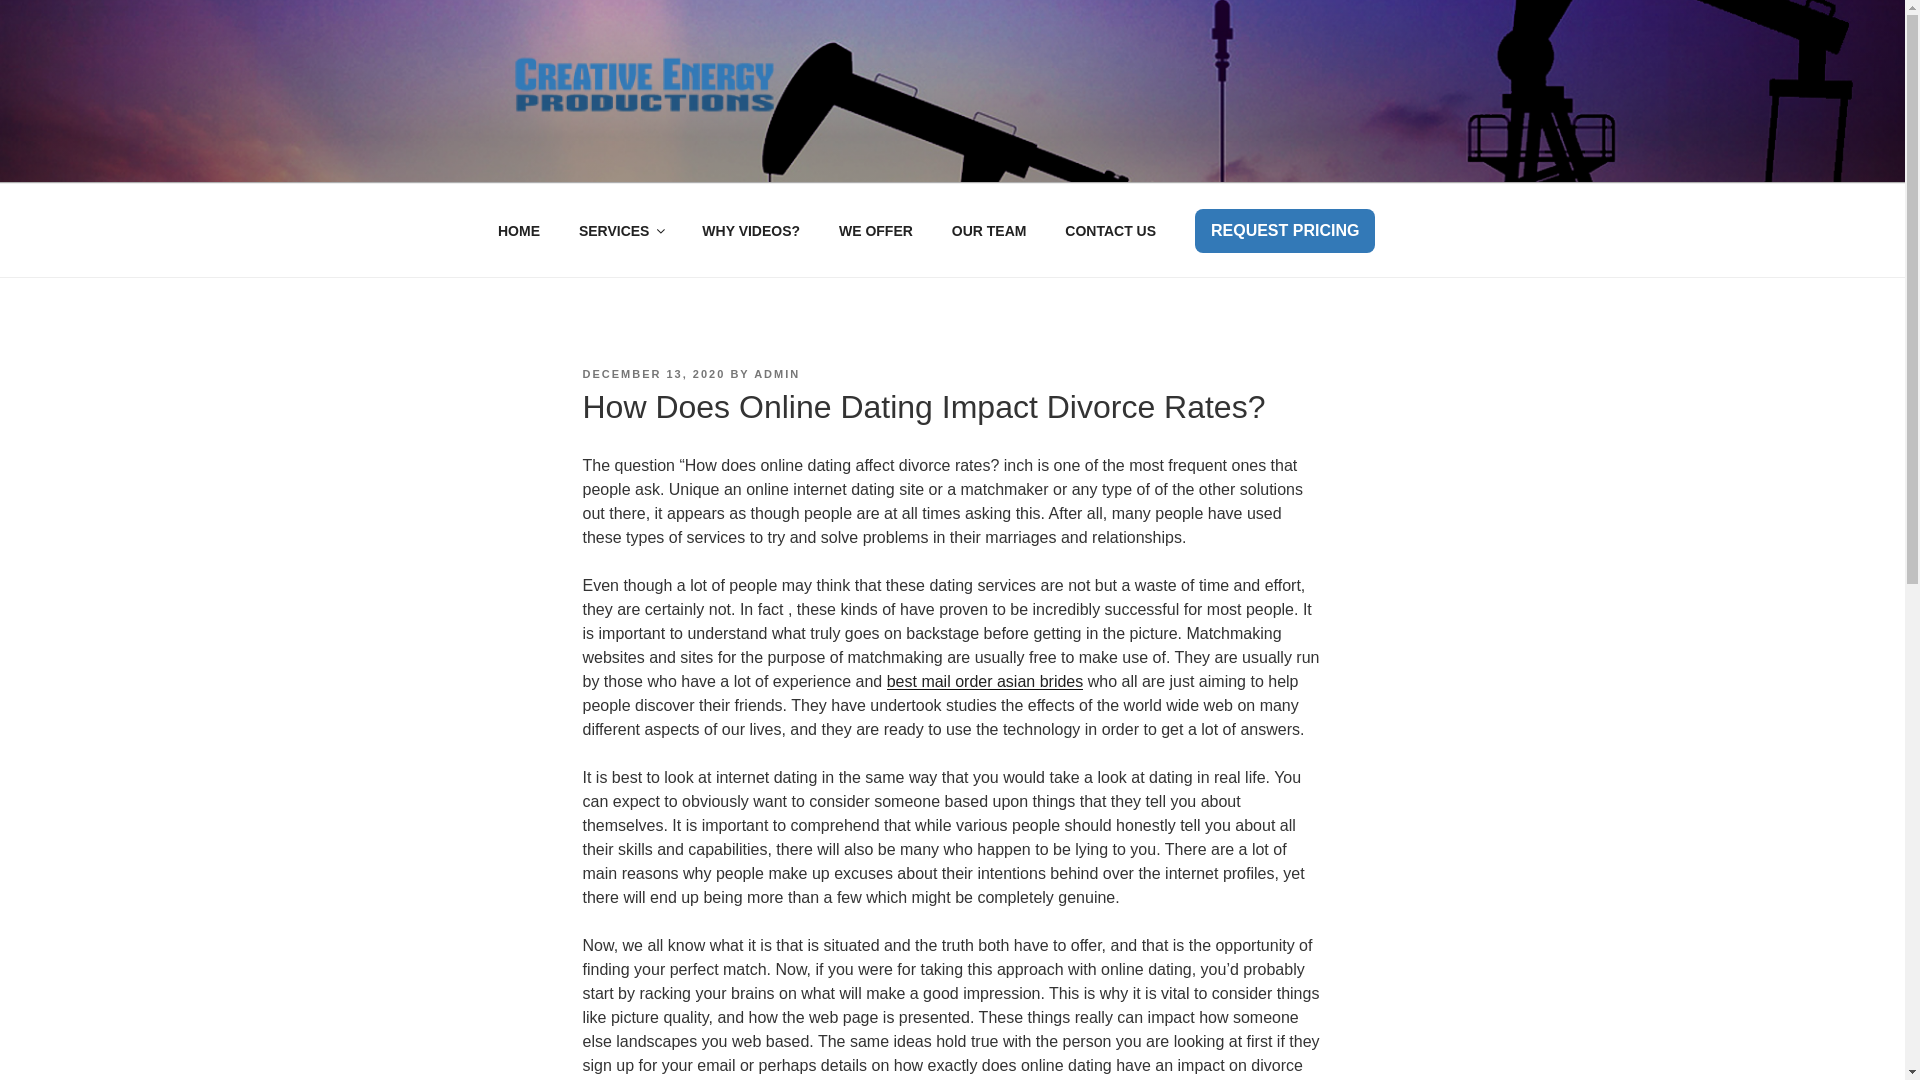 This screenshot has width=1920, height=1080. What do you see at coordinates (751, 230) in the screenshot?
I see `WHY VIDEOS?` at bounding box center [751, 230].